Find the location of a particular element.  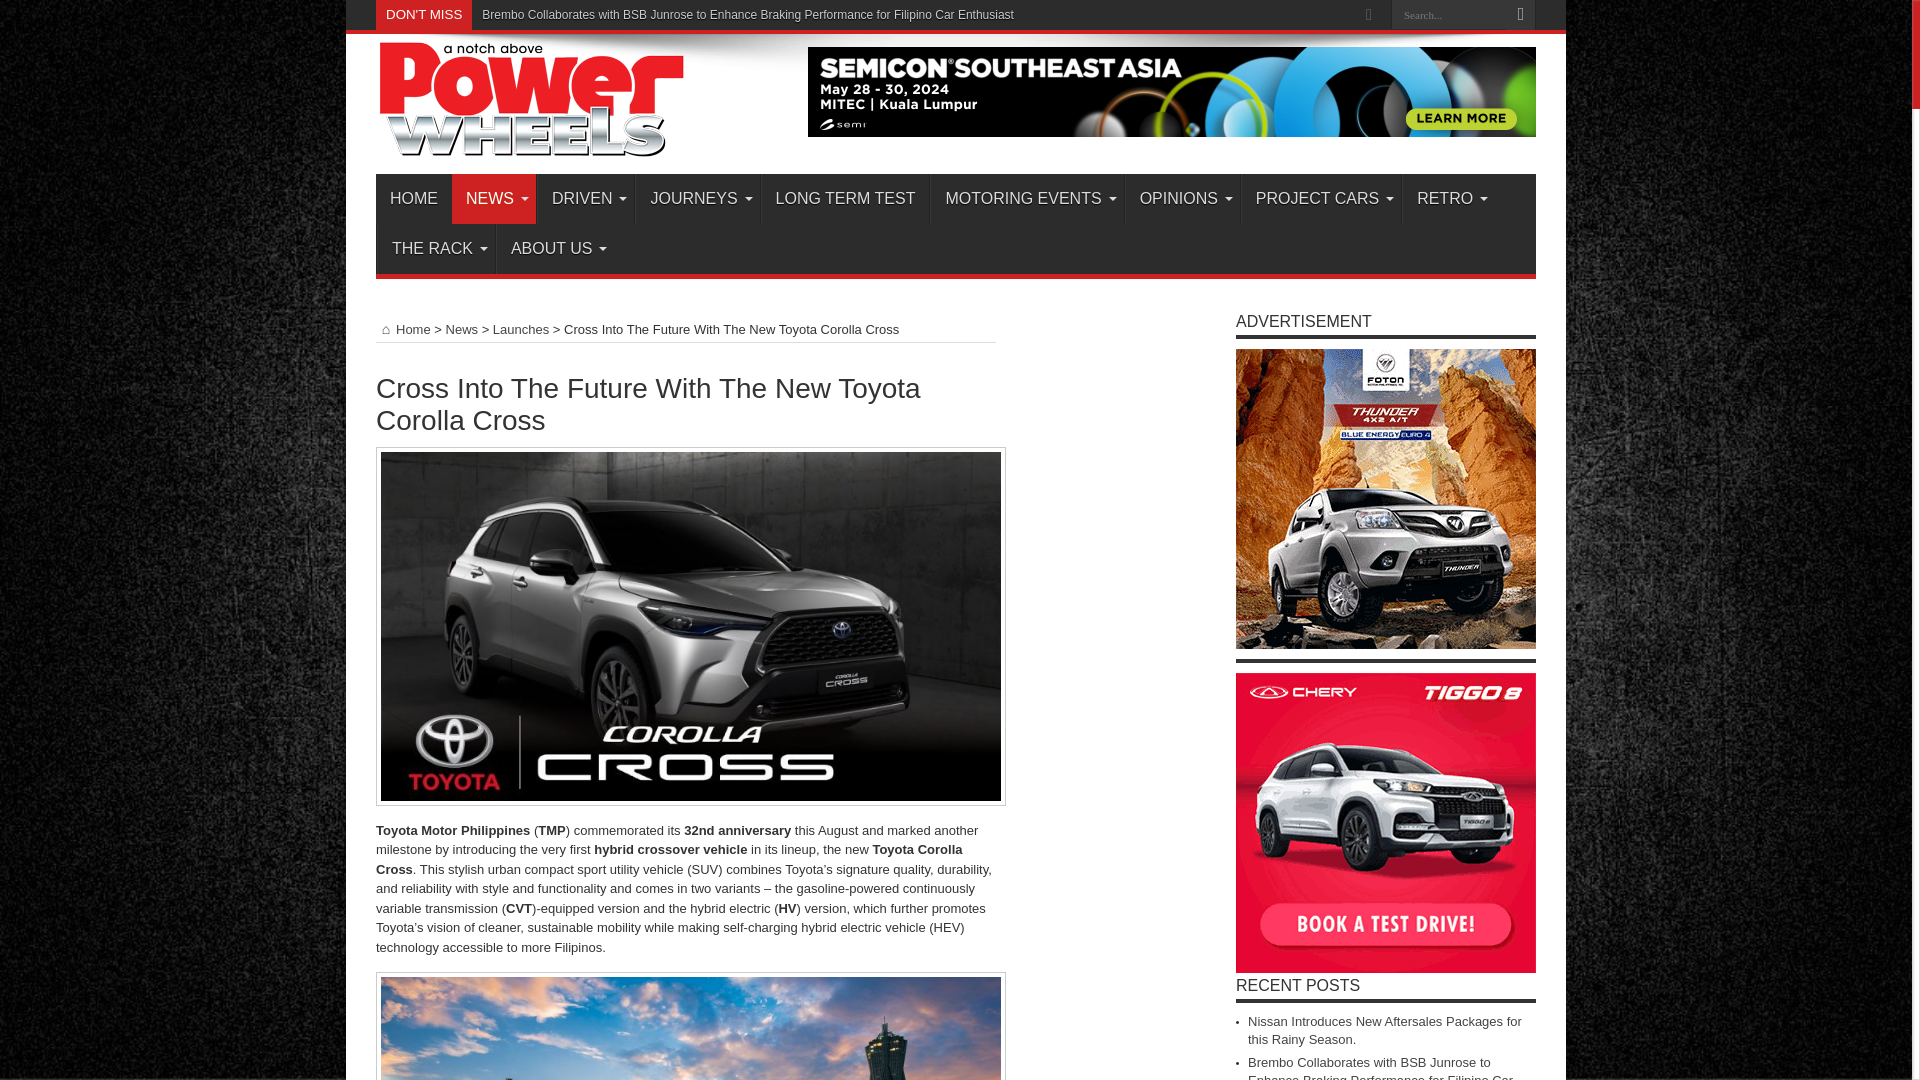

Power Wheels Magazine is located at coordinates (532, 144).